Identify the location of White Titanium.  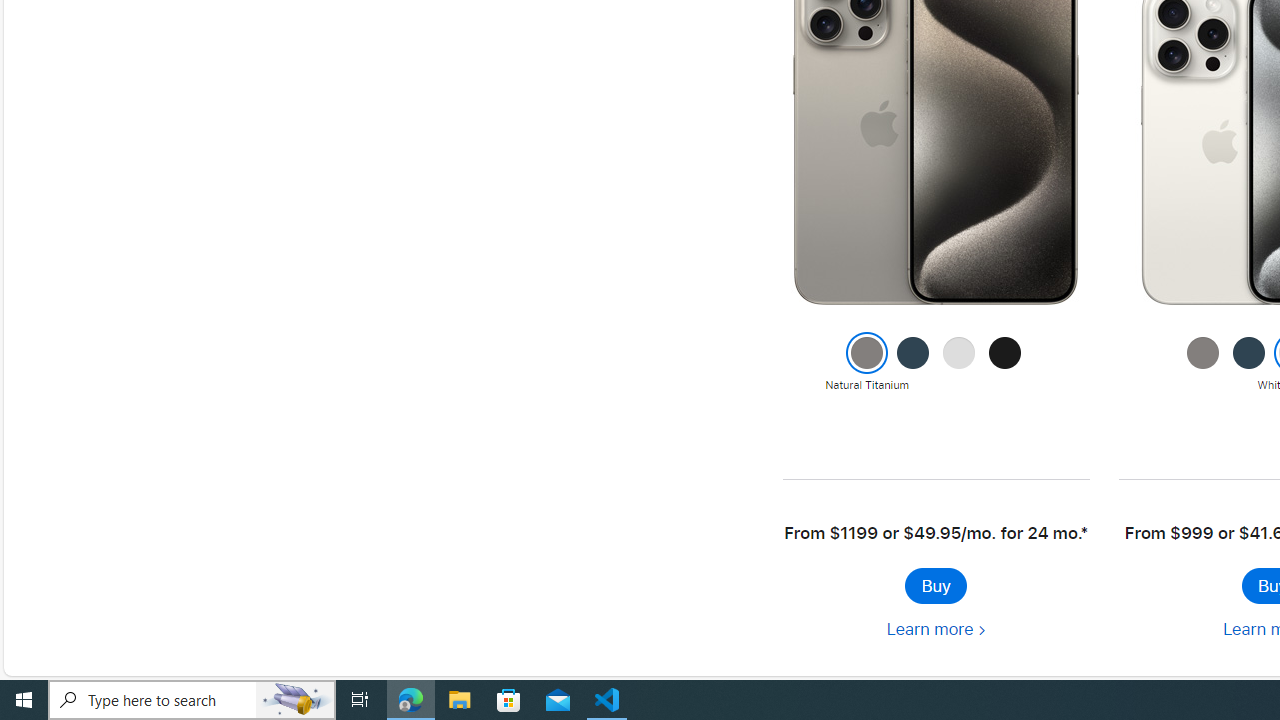
(959, 363).